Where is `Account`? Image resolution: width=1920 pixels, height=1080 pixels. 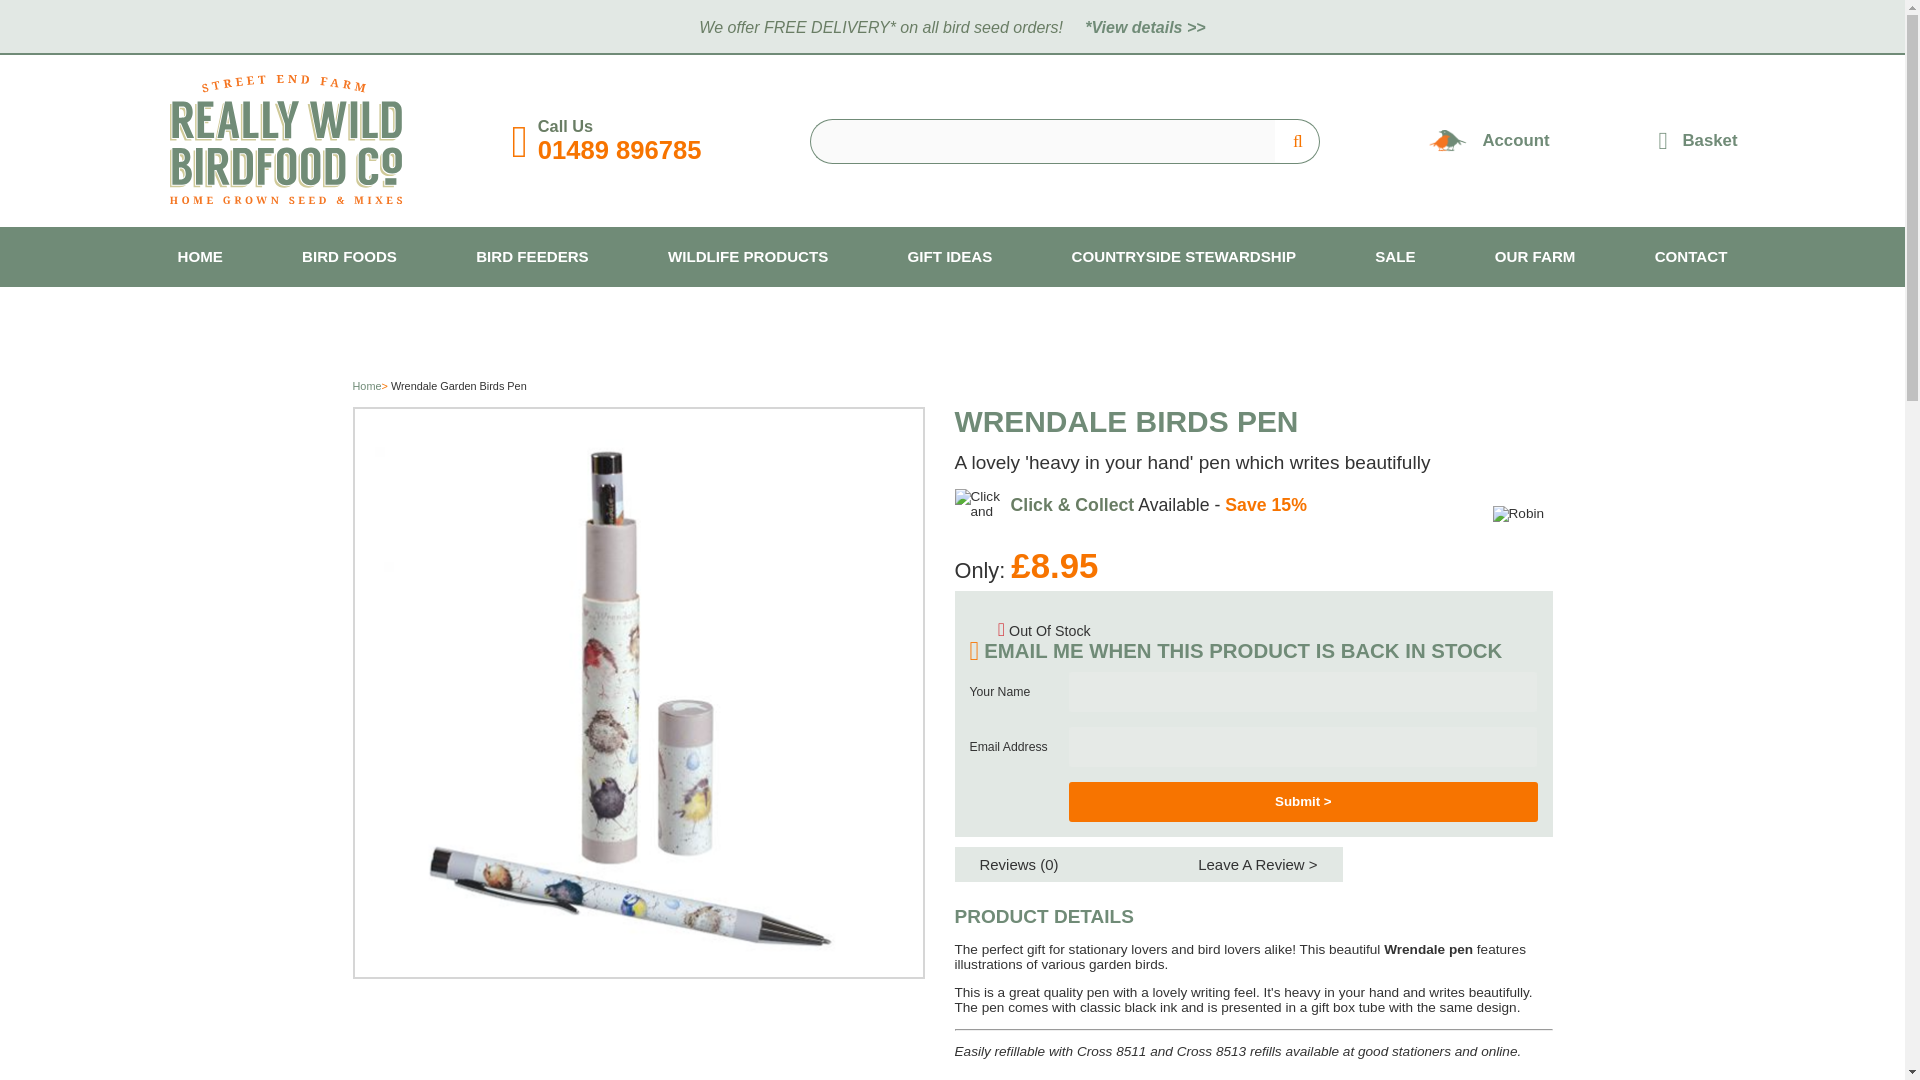 Account is located at coordinates (1516, 141).